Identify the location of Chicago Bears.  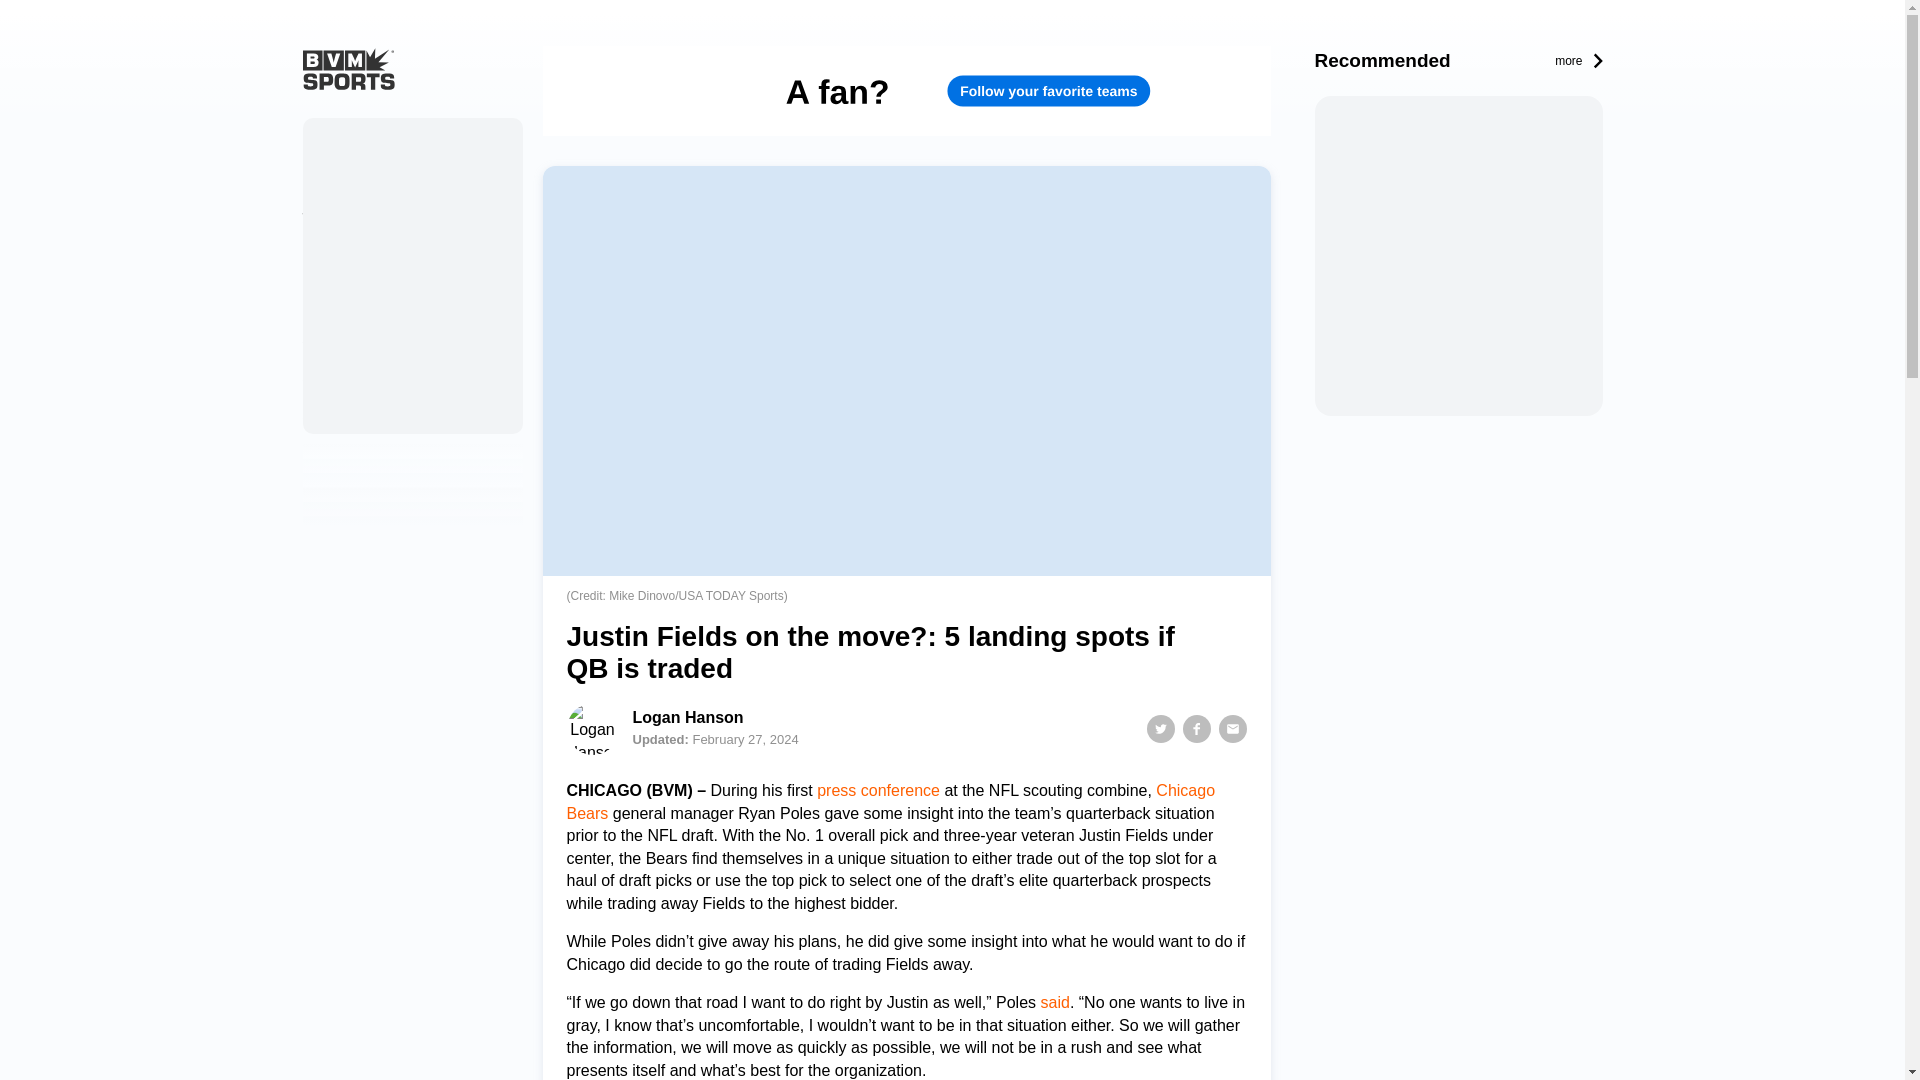
(890, 801).